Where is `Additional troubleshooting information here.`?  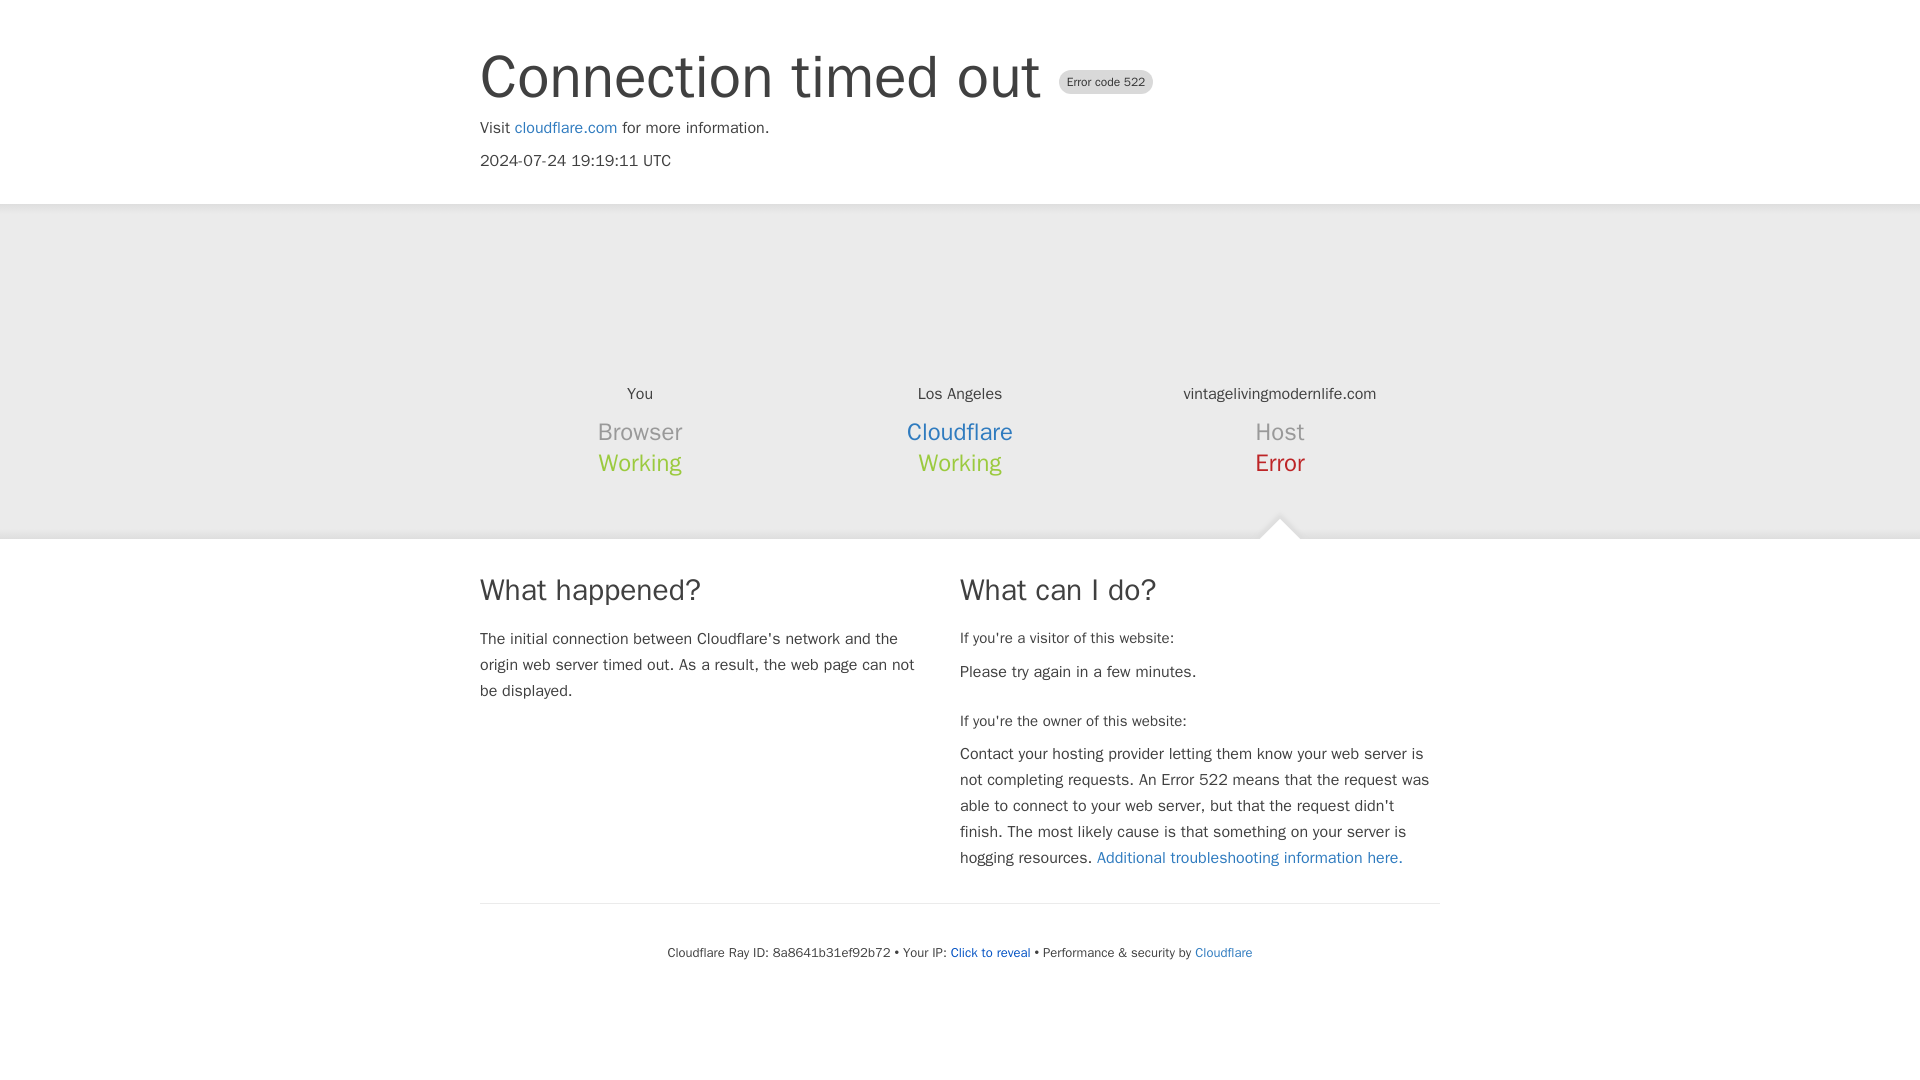
Additional troubleshooting information here. is located at coordinates (1250, 858).